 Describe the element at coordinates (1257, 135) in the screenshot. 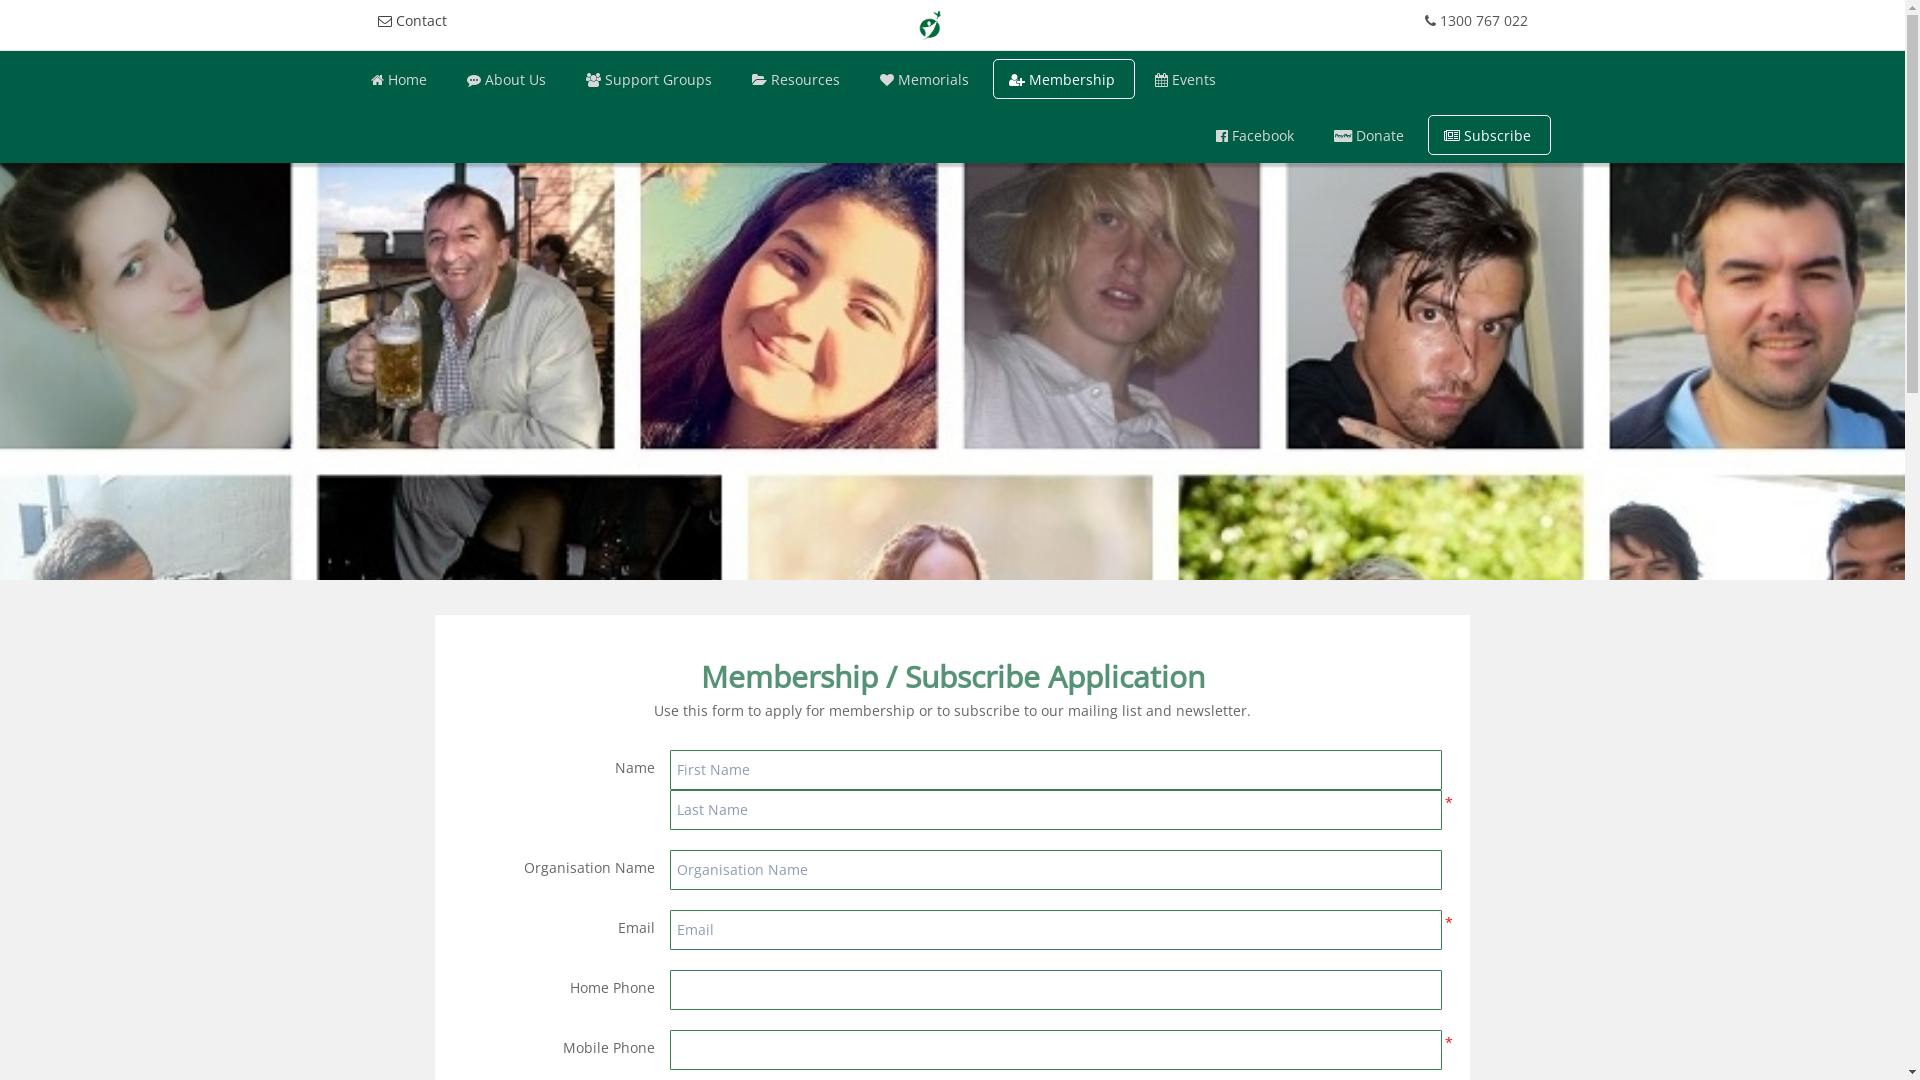

I see `Facebook` at that location.